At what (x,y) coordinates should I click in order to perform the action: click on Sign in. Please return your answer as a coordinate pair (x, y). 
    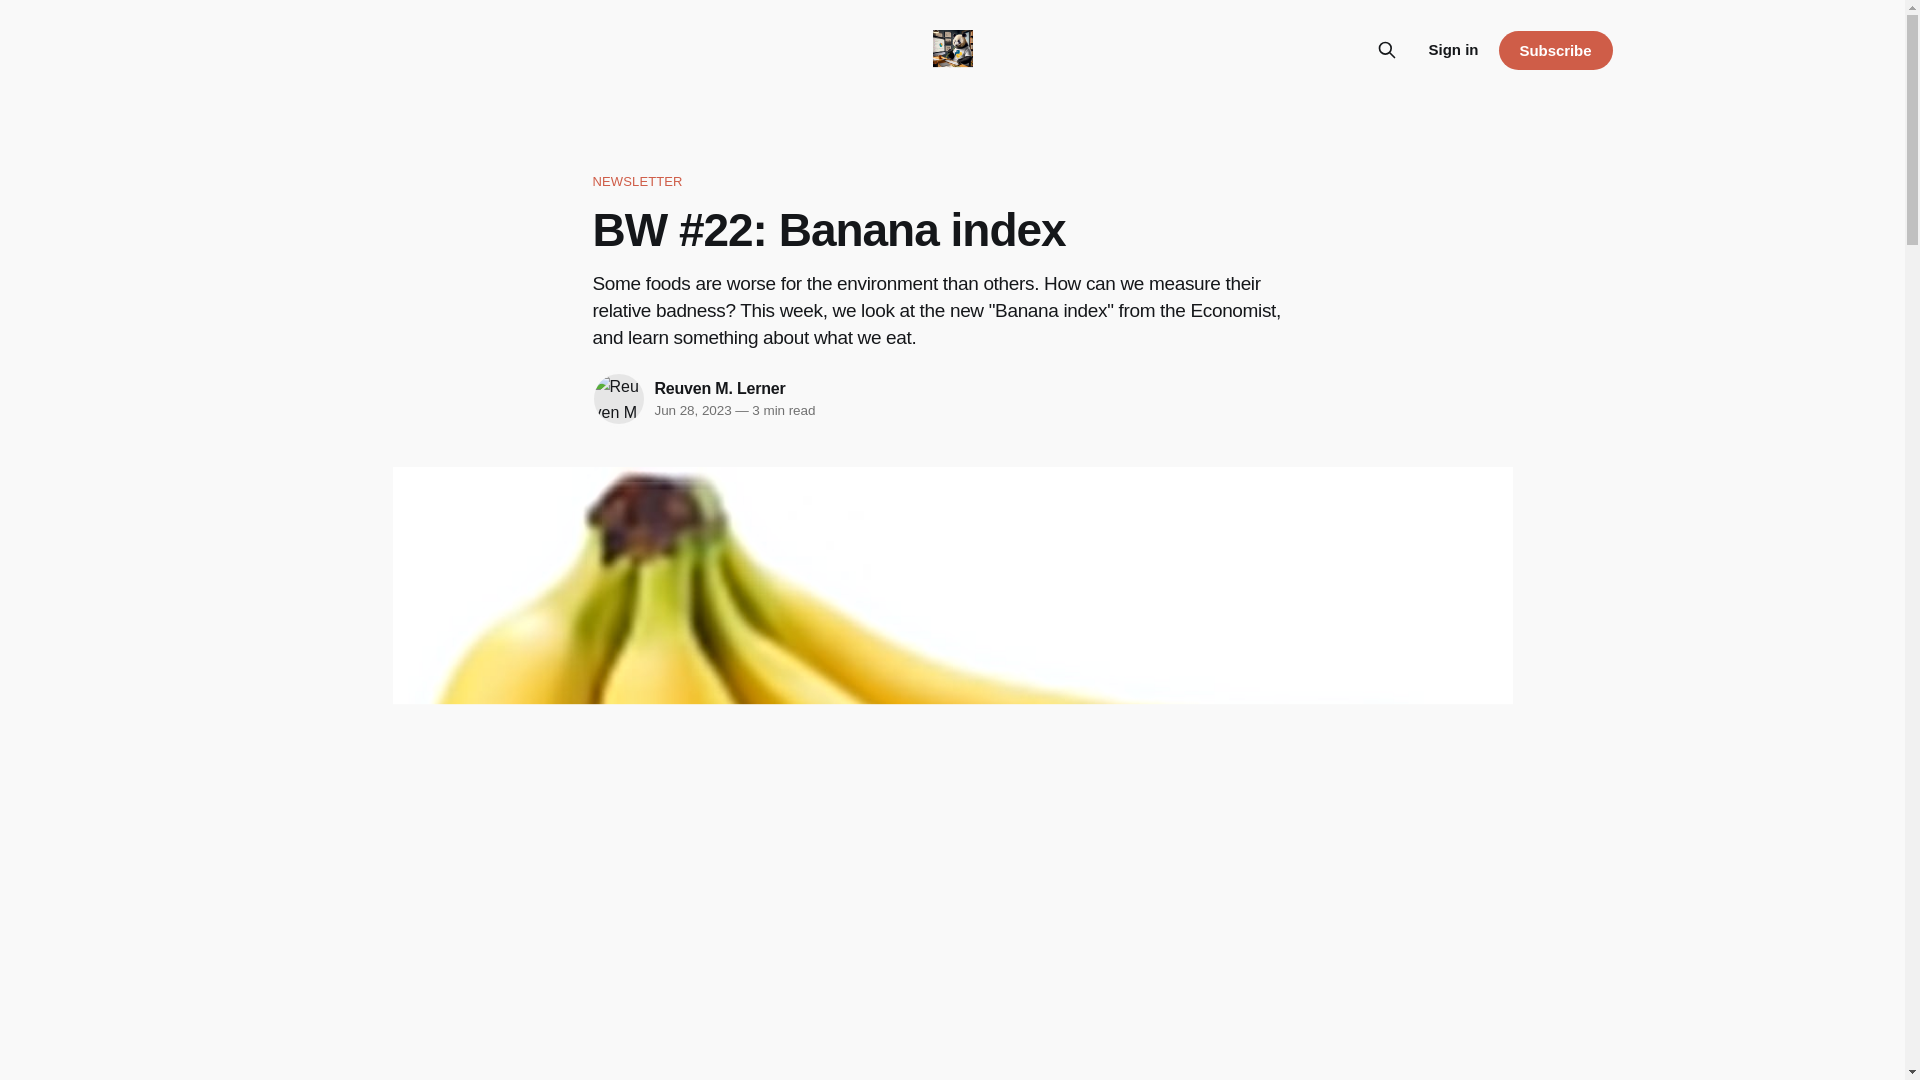
    Looking at the image, I should click on (1453, 49).